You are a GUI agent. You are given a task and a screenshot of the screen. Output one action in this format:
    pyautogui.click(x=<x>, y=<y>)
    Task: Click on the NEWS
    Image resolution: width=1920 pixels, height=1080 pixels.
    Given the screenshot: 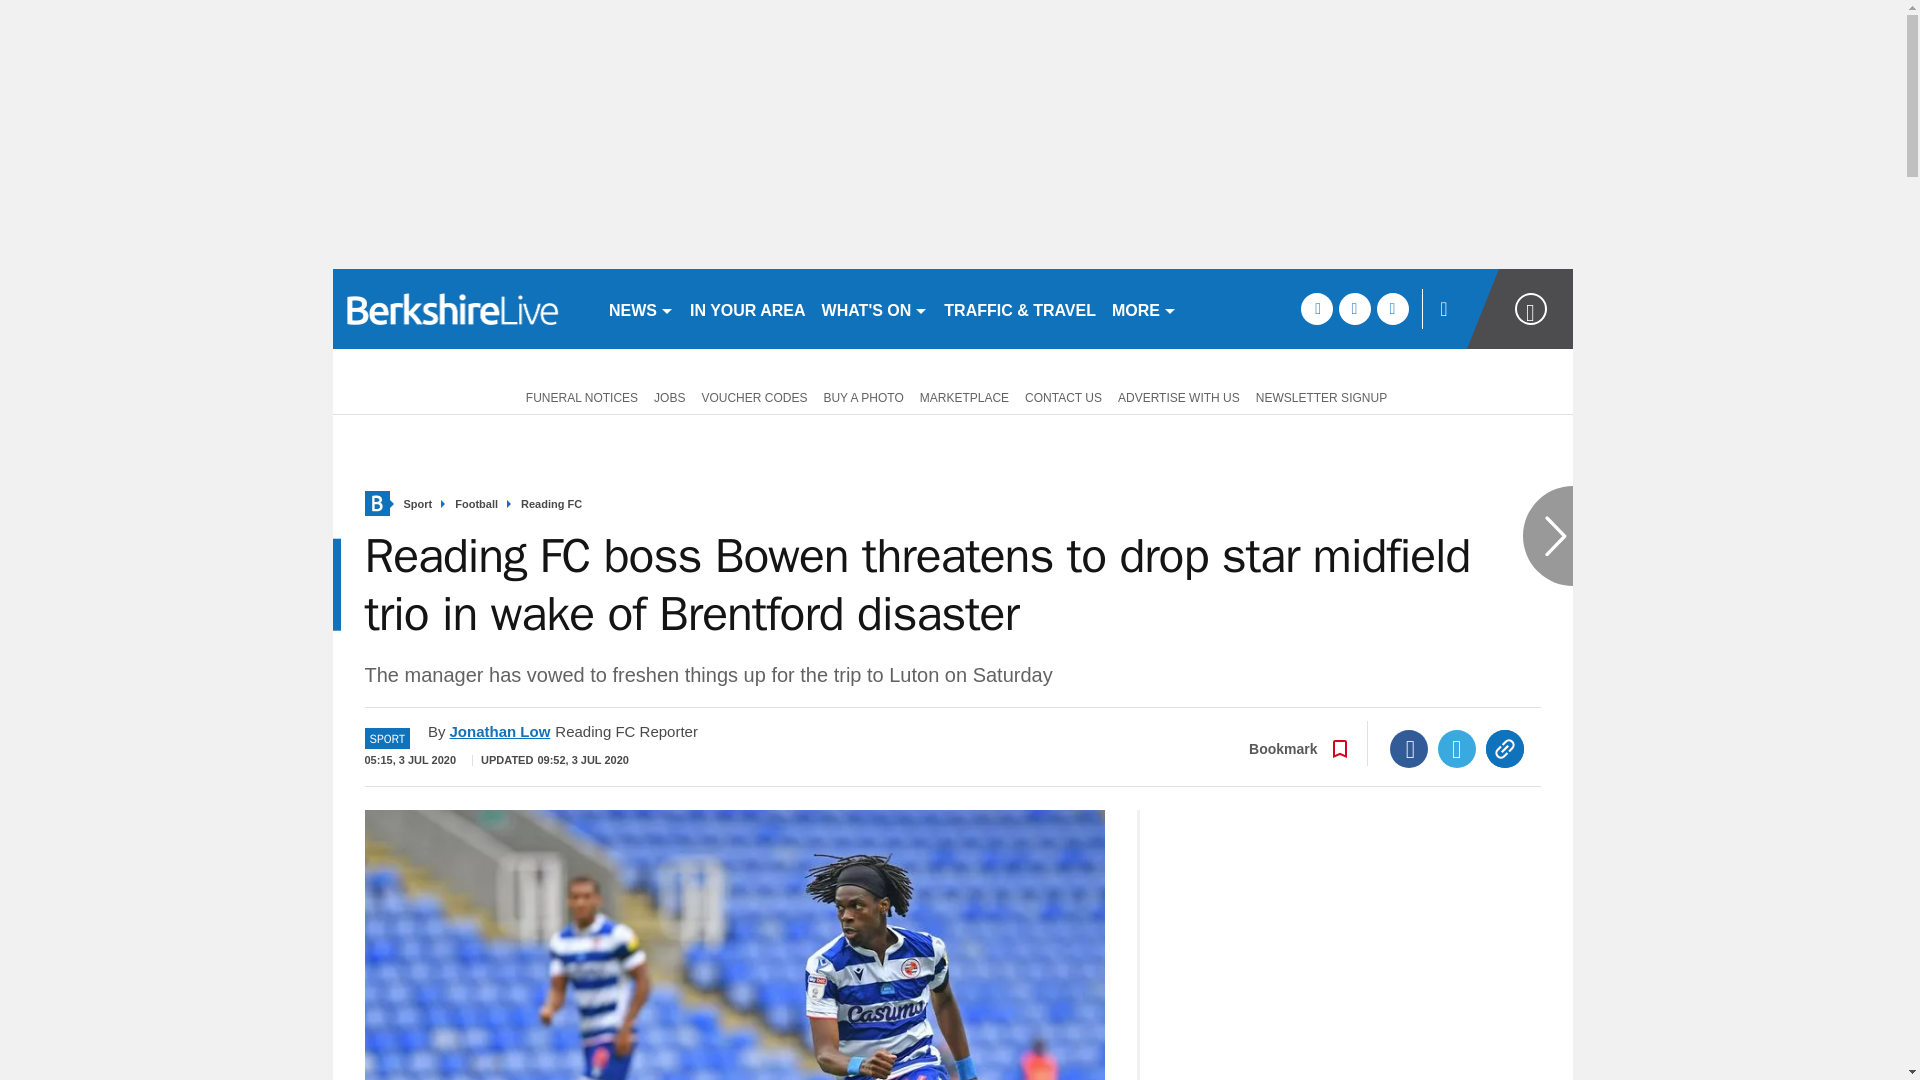 What is the action you would take?
    pyautogui.click(x=640, y=308)
    